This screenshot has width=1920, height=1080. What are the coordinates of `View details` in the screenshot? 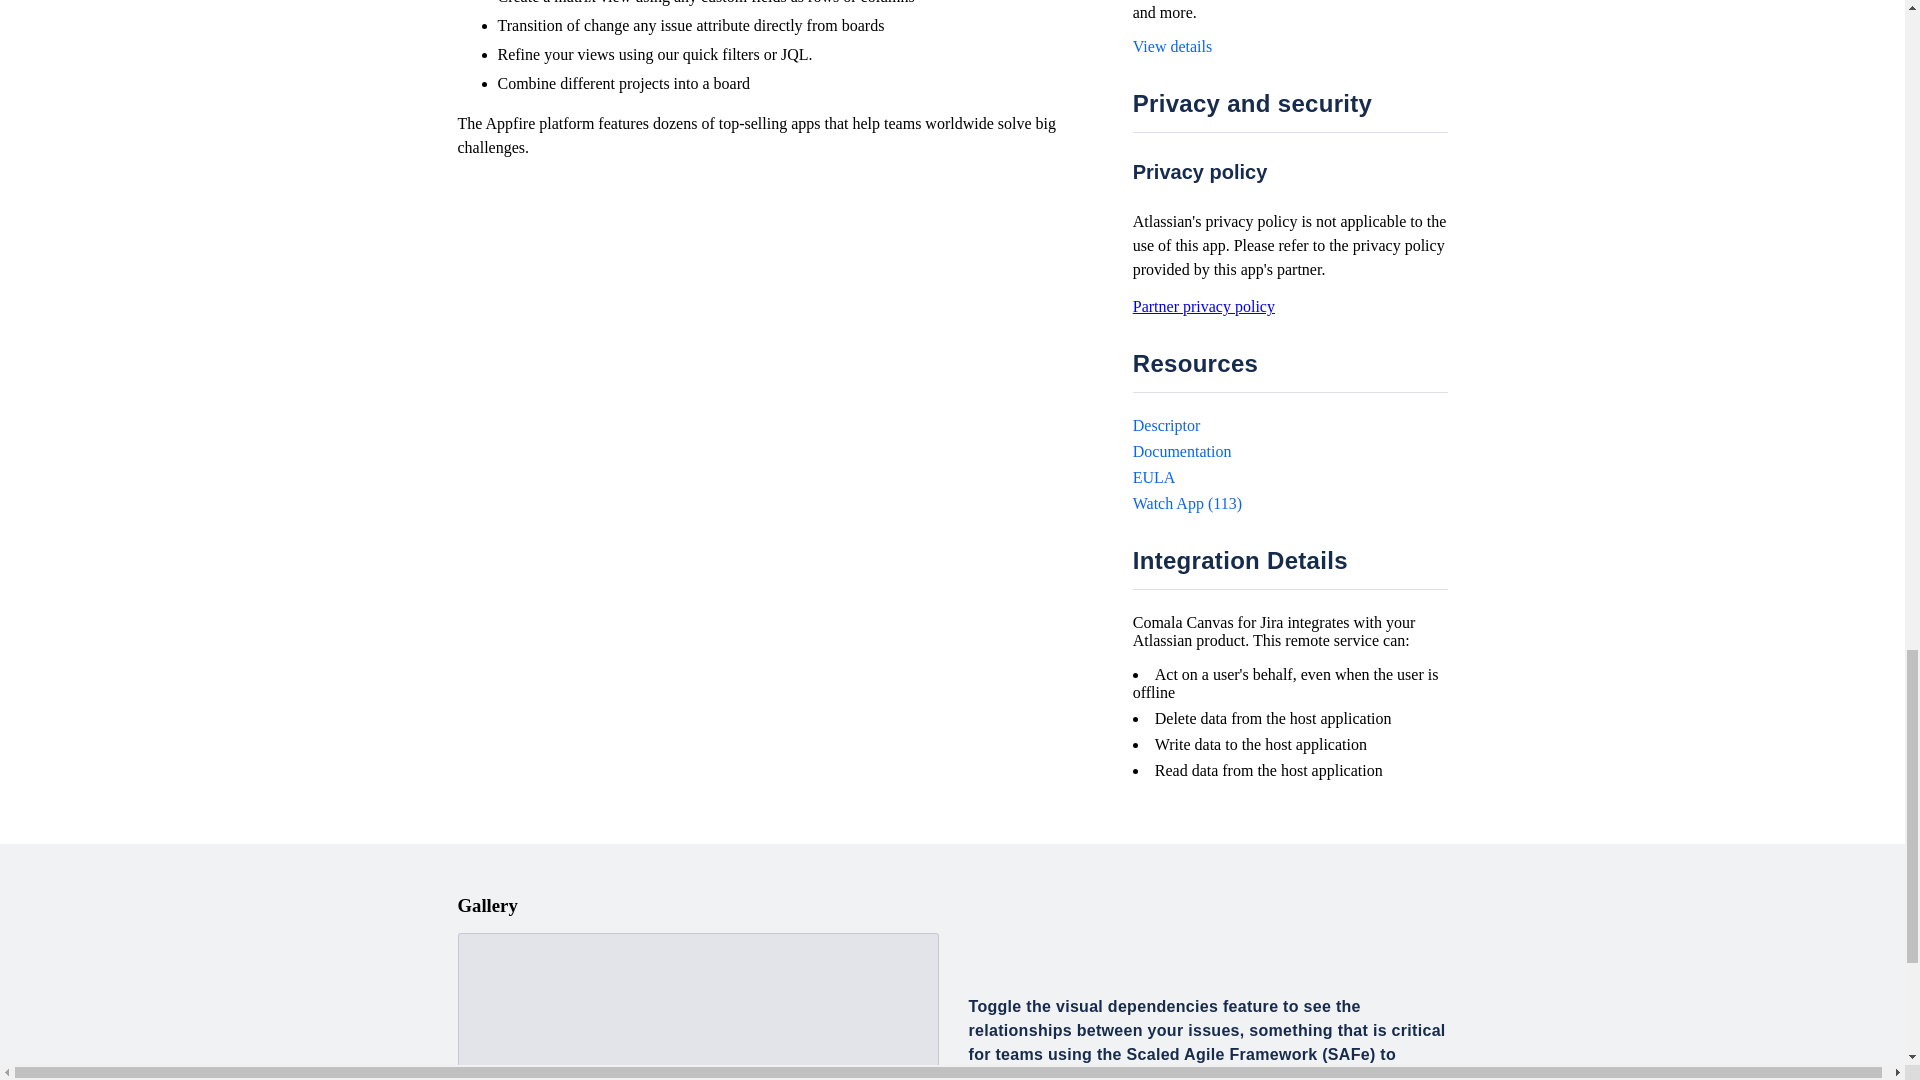 It's located at (1172, 46).